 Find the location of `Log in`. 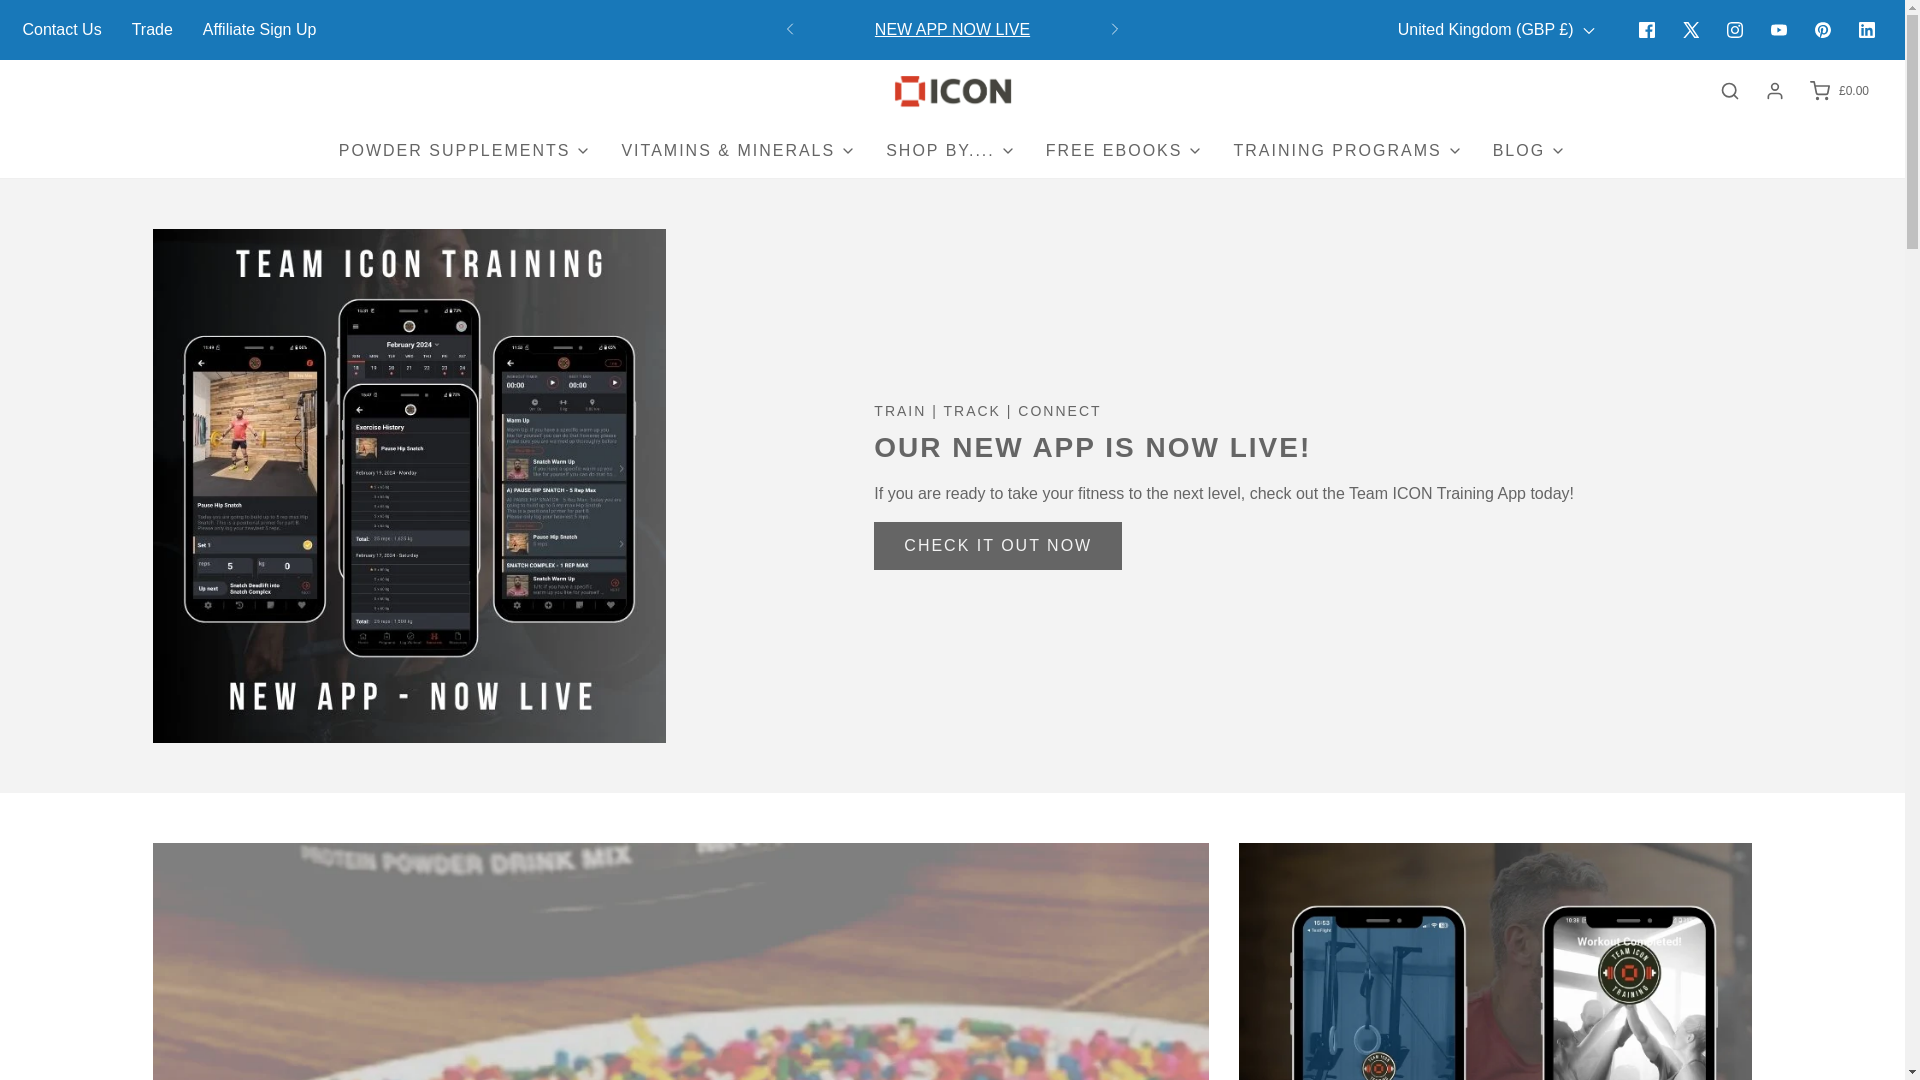

Log in is located at coordinates (1774, 91).